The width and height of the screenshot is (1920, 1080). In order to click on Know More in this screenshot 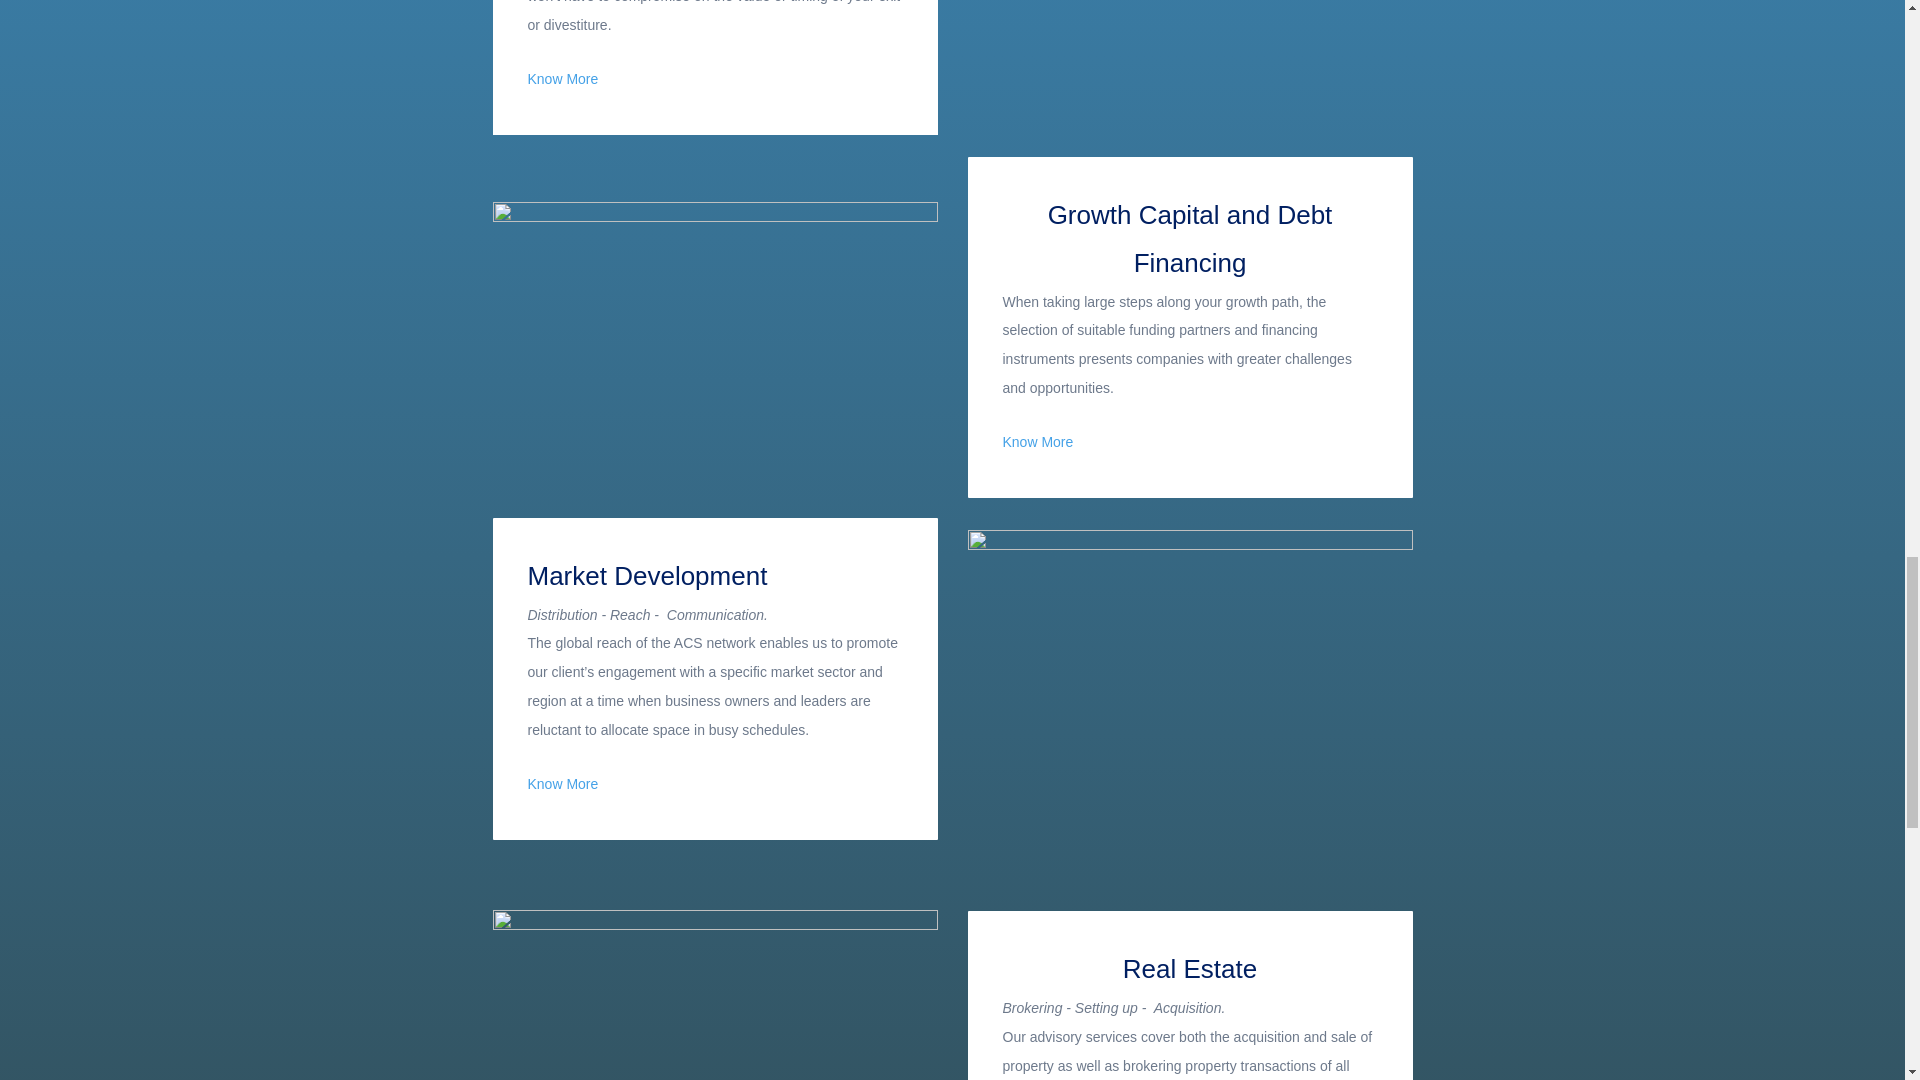, I will do `click(564, 784)`.